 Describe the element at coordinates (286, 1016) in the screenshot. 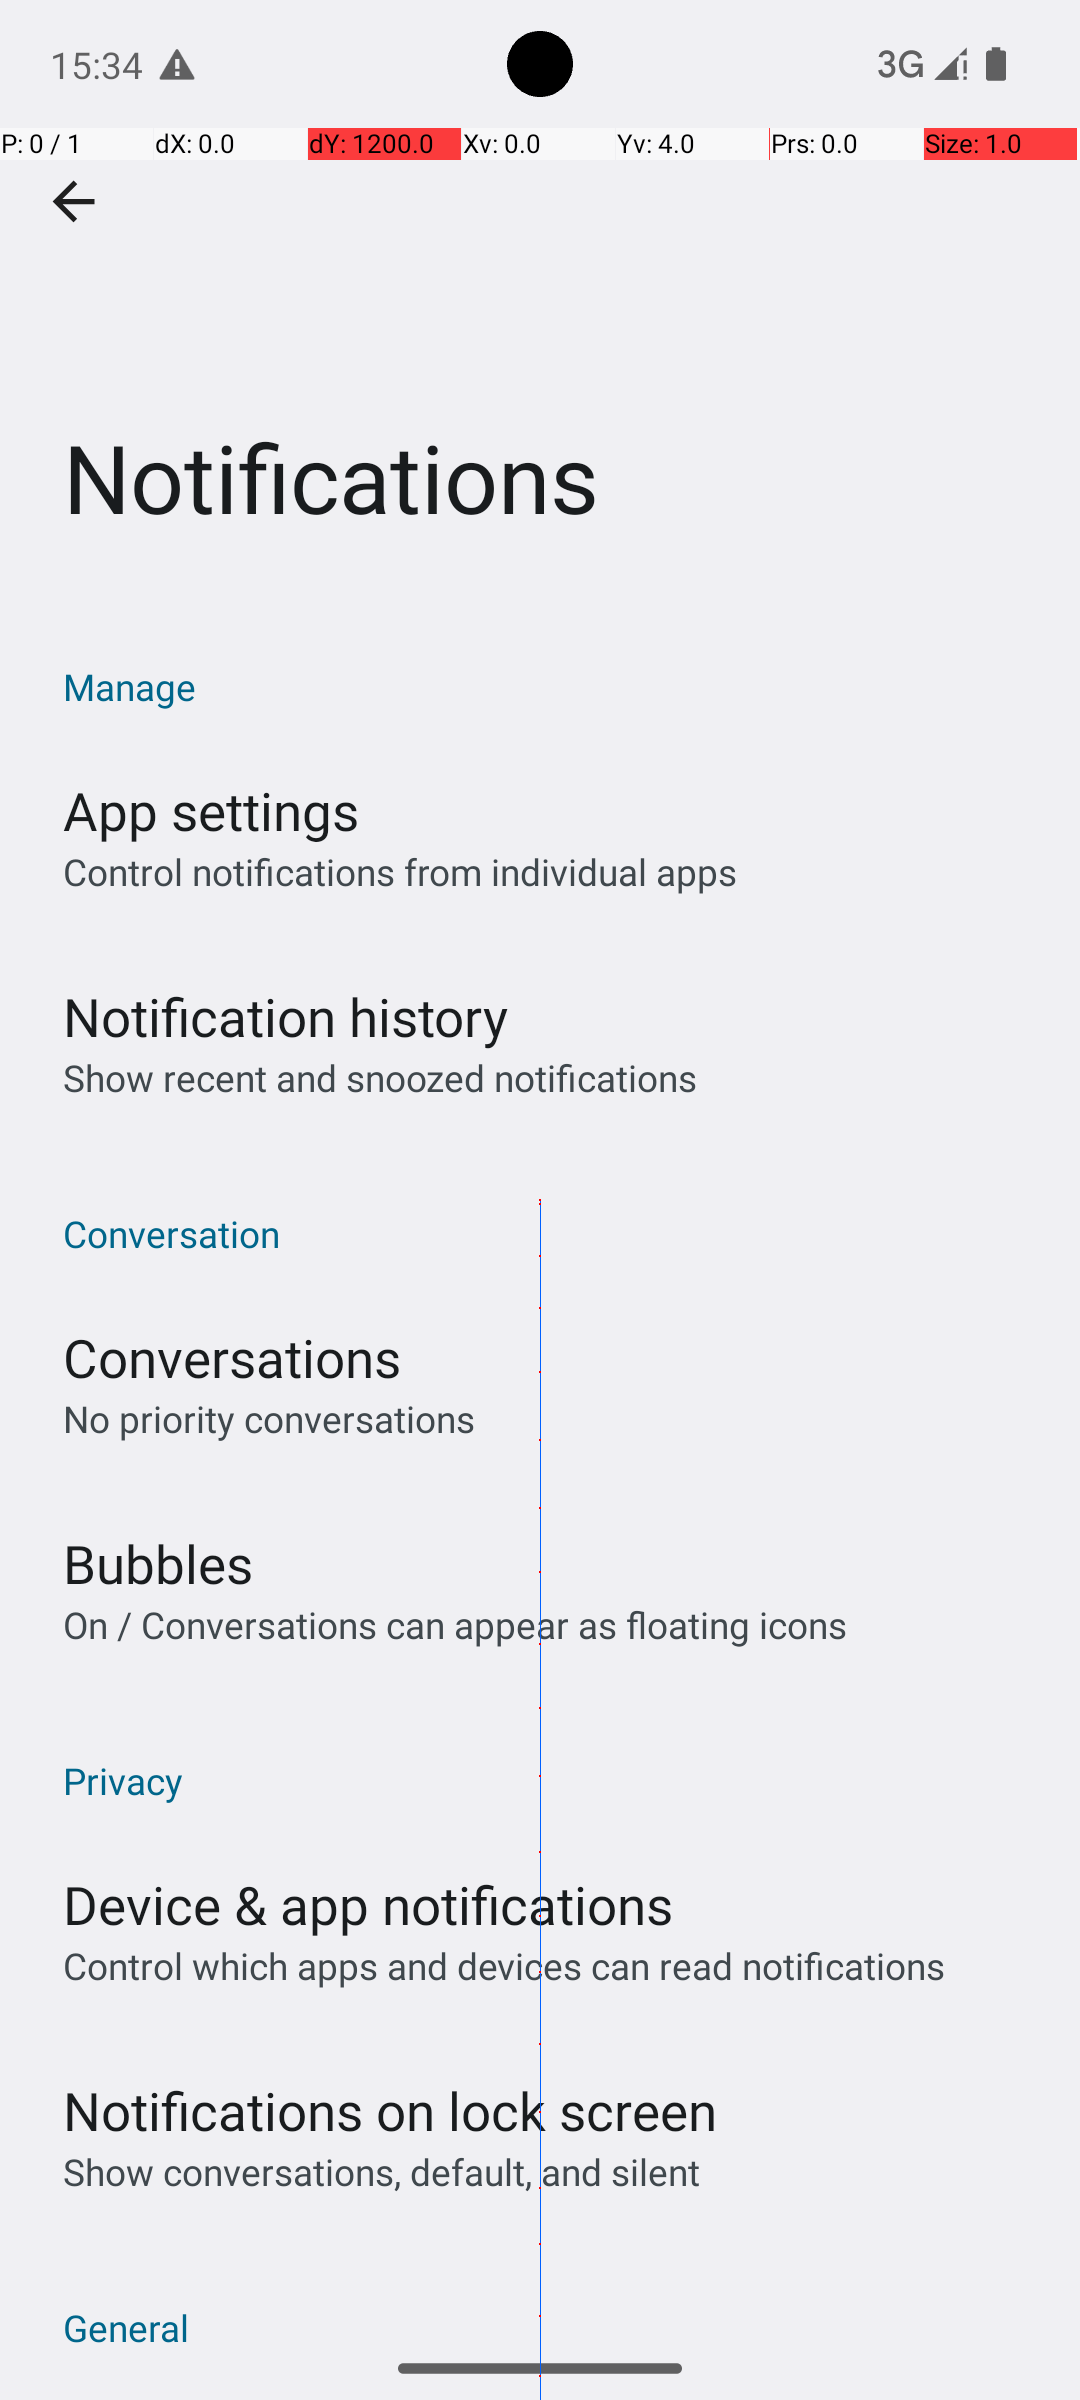

I see `Notification history` at that location.